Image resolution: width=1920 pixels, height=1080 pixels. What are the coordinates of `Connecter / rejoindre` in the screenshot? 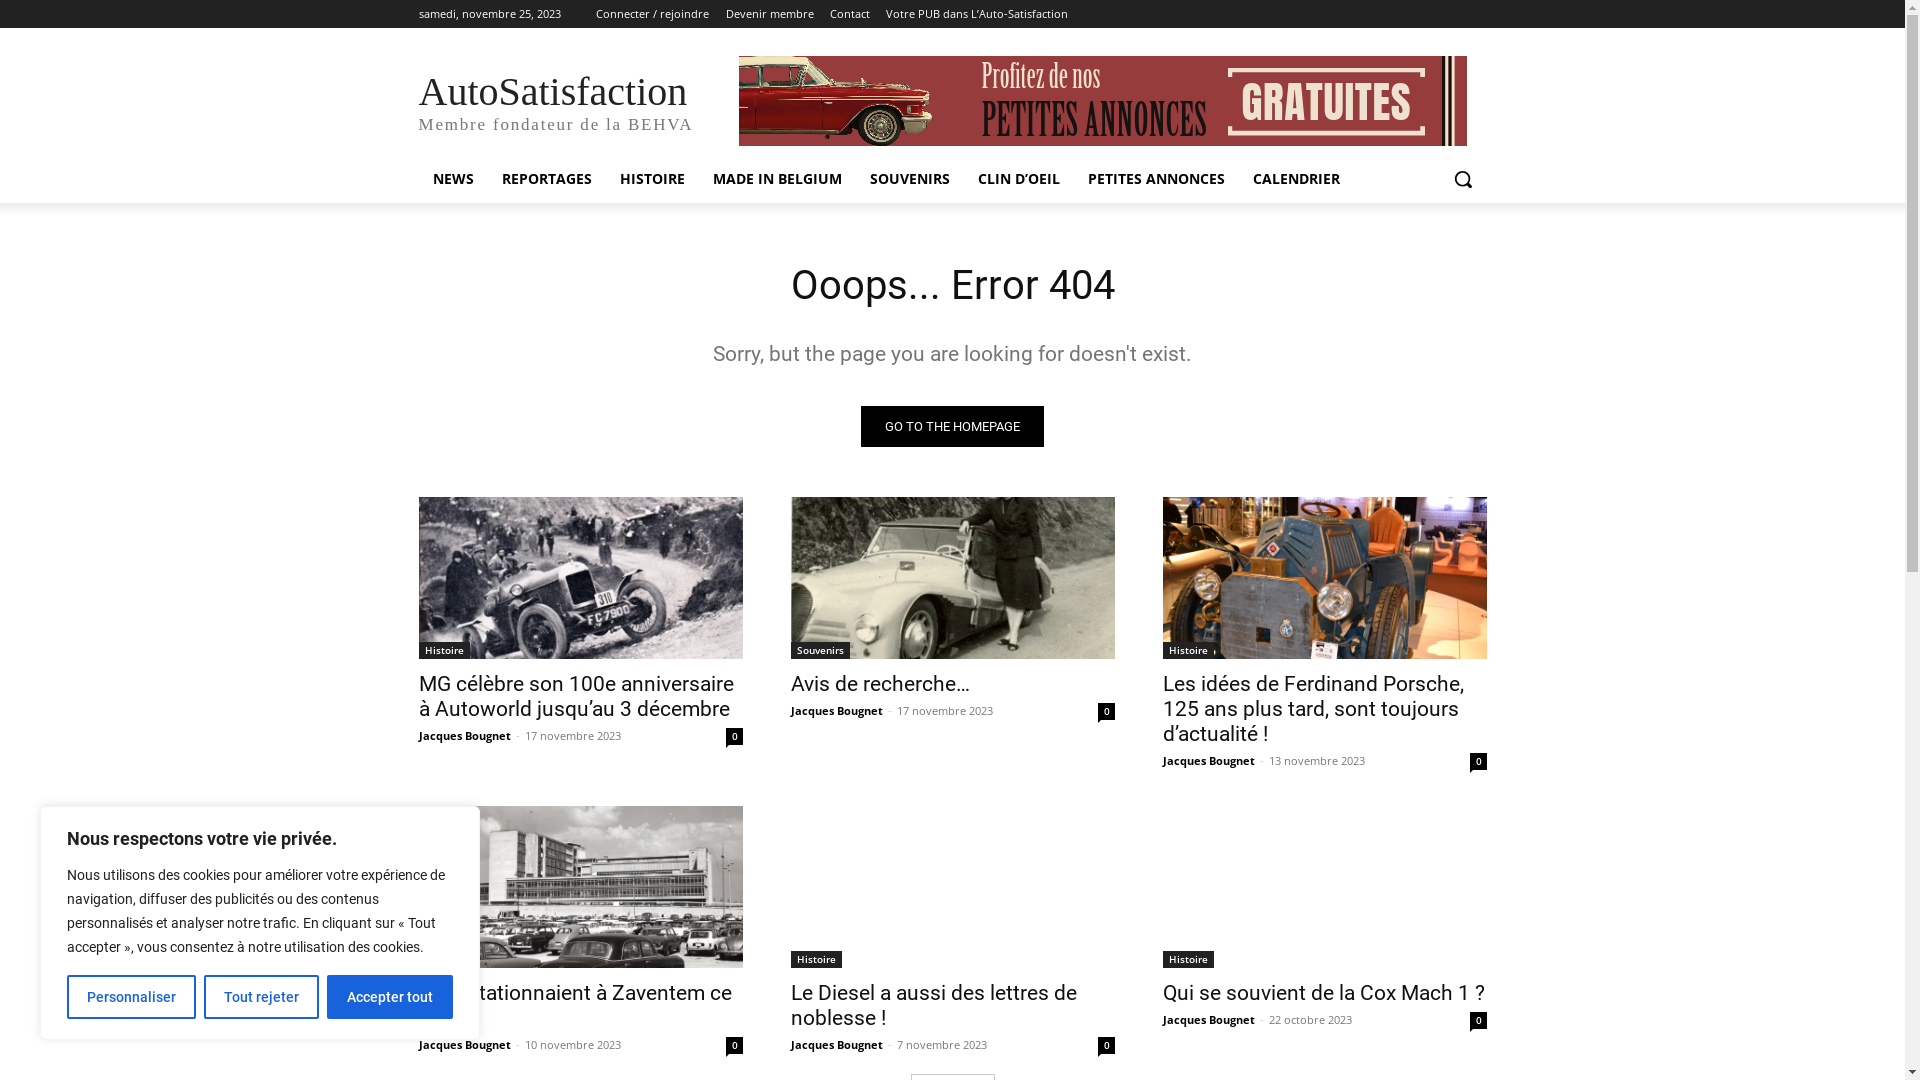 It's located at (652, 14).